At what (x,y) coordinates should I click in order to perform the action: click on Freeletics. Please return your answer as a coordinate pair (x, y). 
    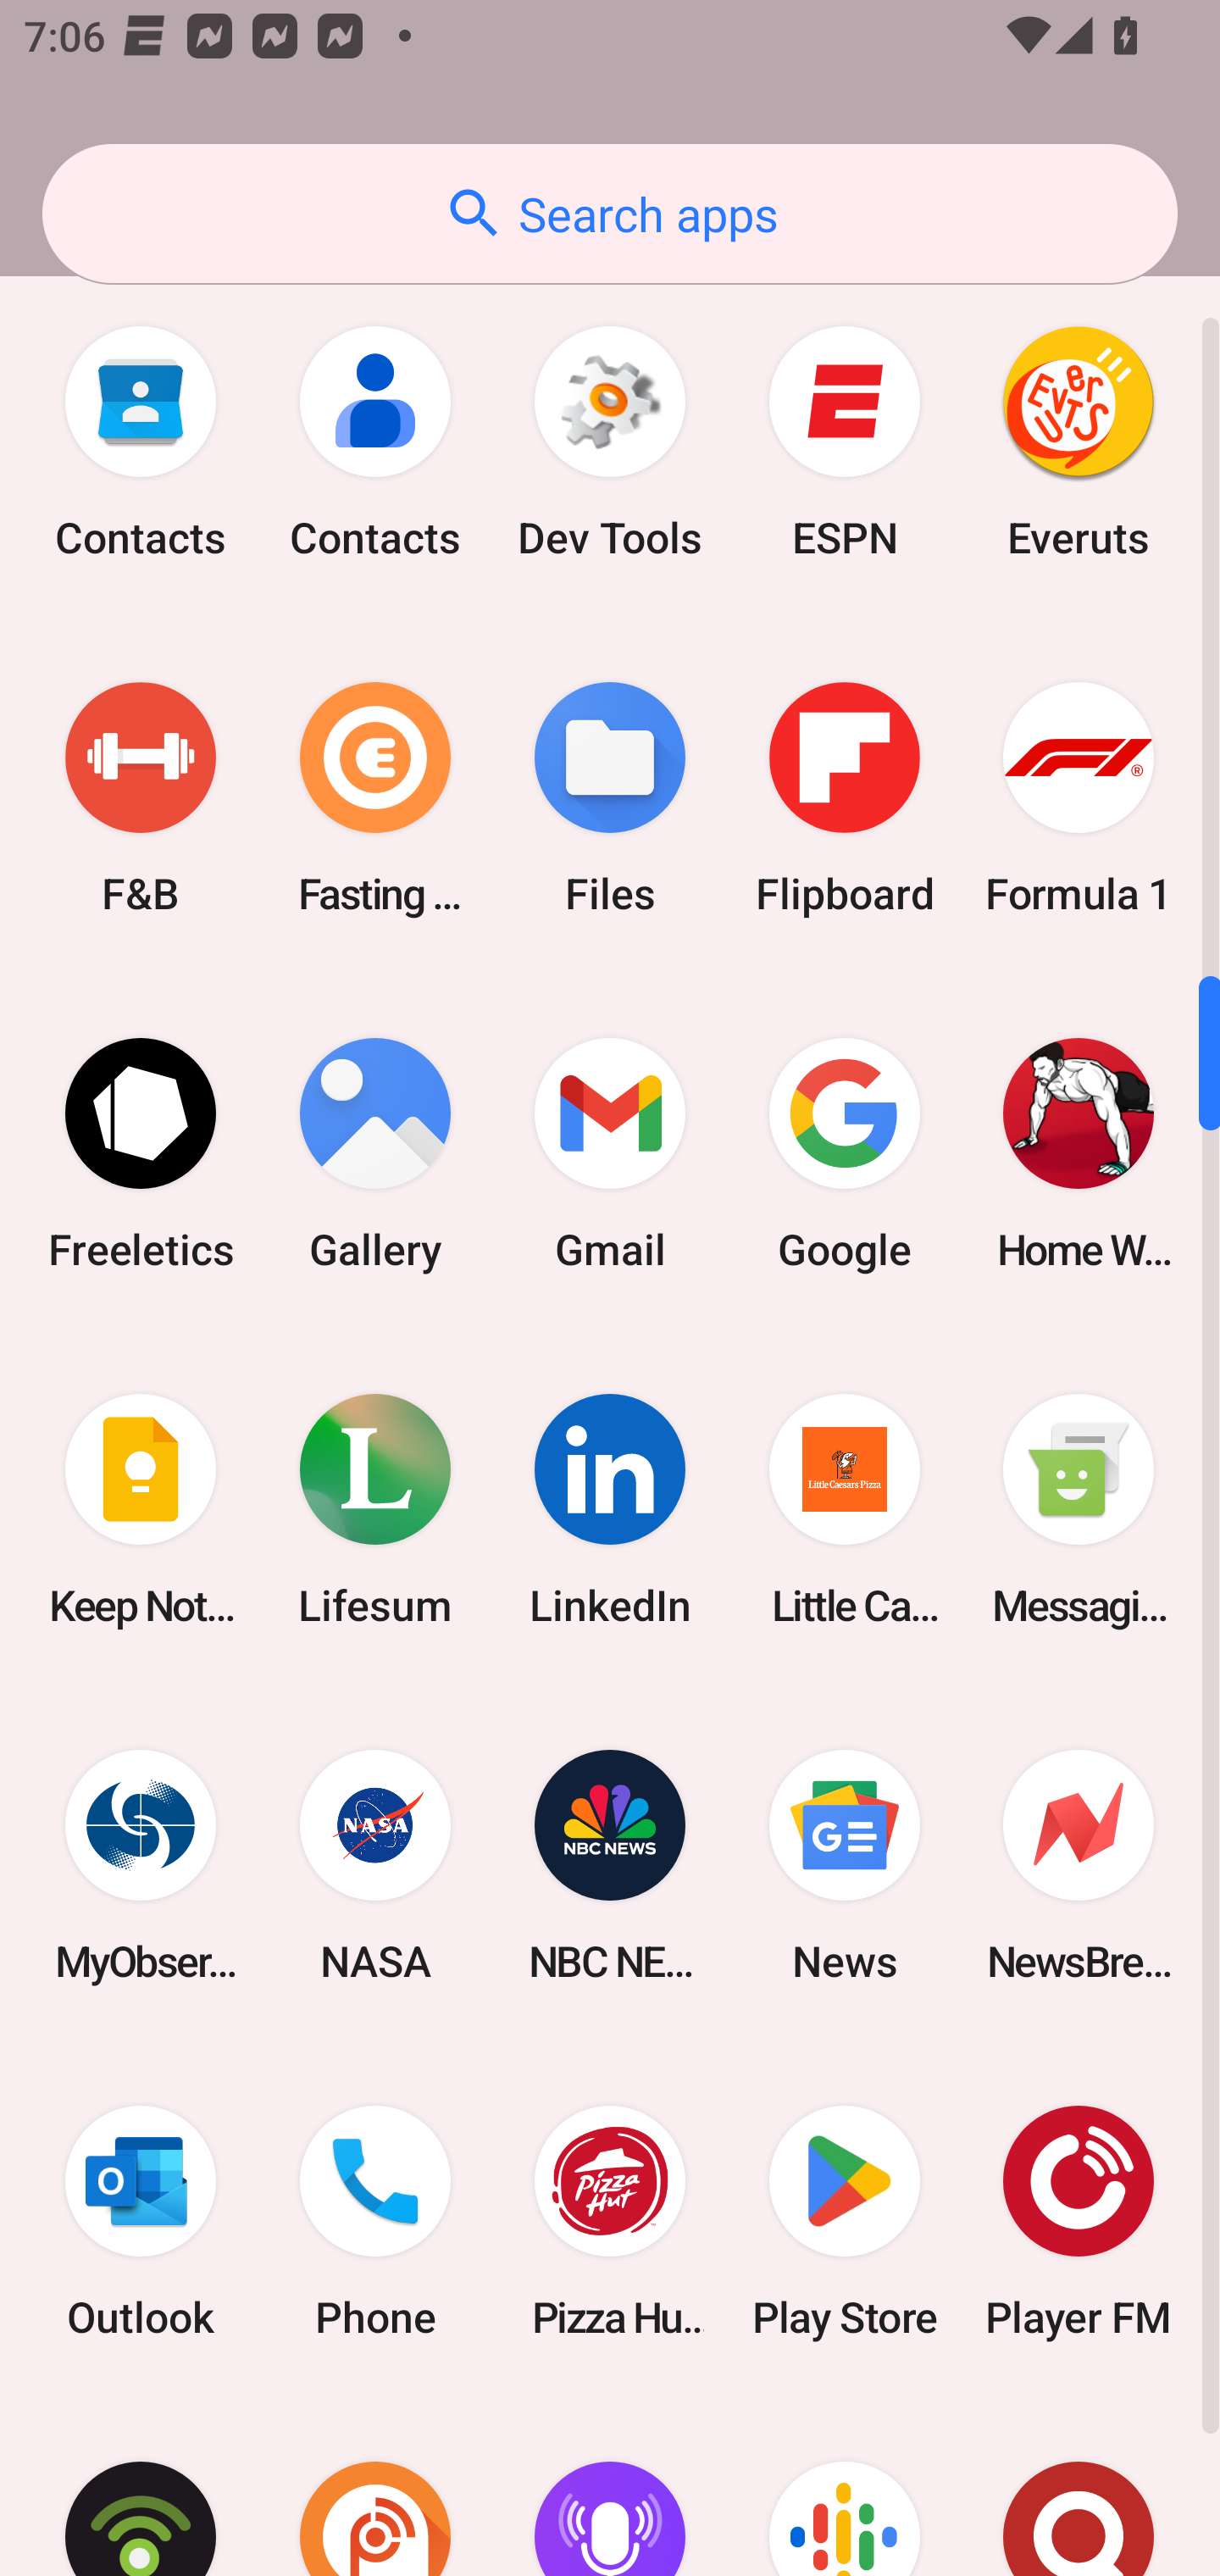
    Looking at the image, I should click on (141, 1154).